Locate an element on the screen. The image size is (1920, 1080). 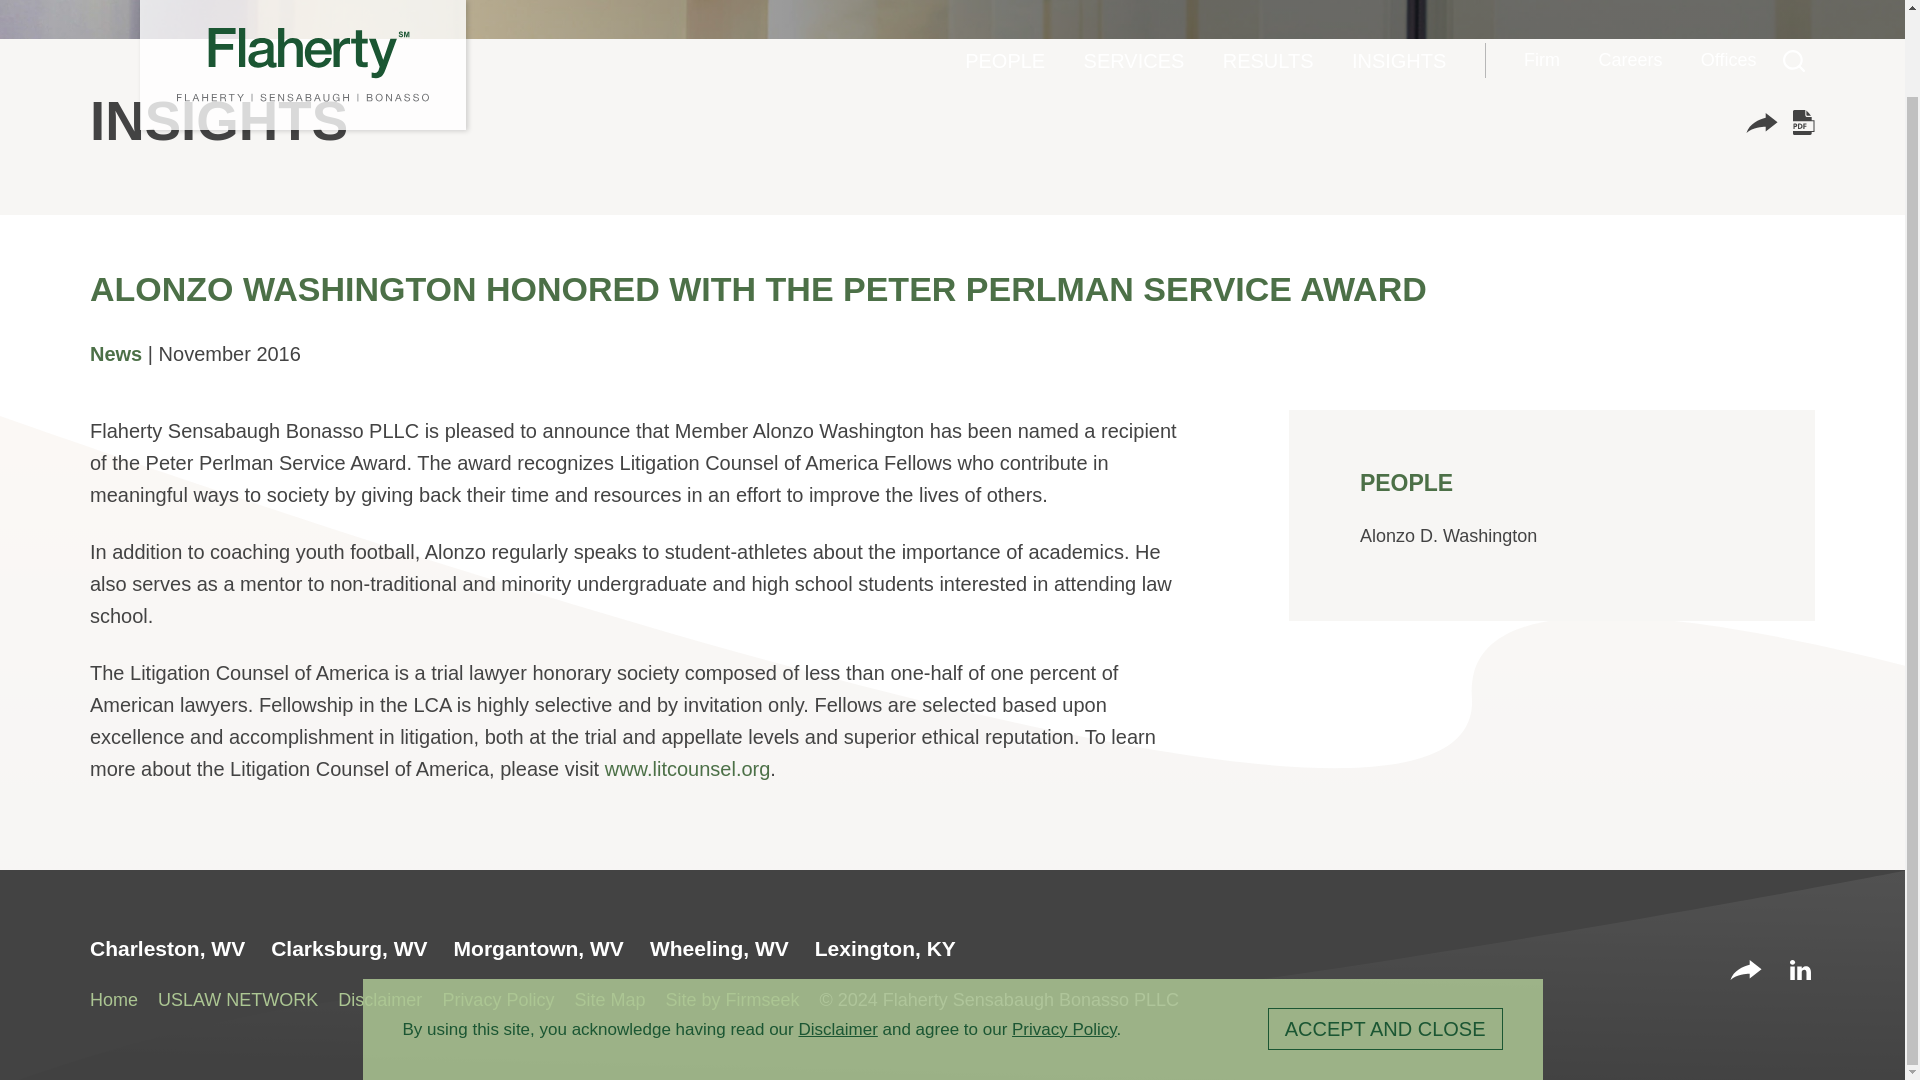
Disclaimer  is located at coordinates (838, 938).